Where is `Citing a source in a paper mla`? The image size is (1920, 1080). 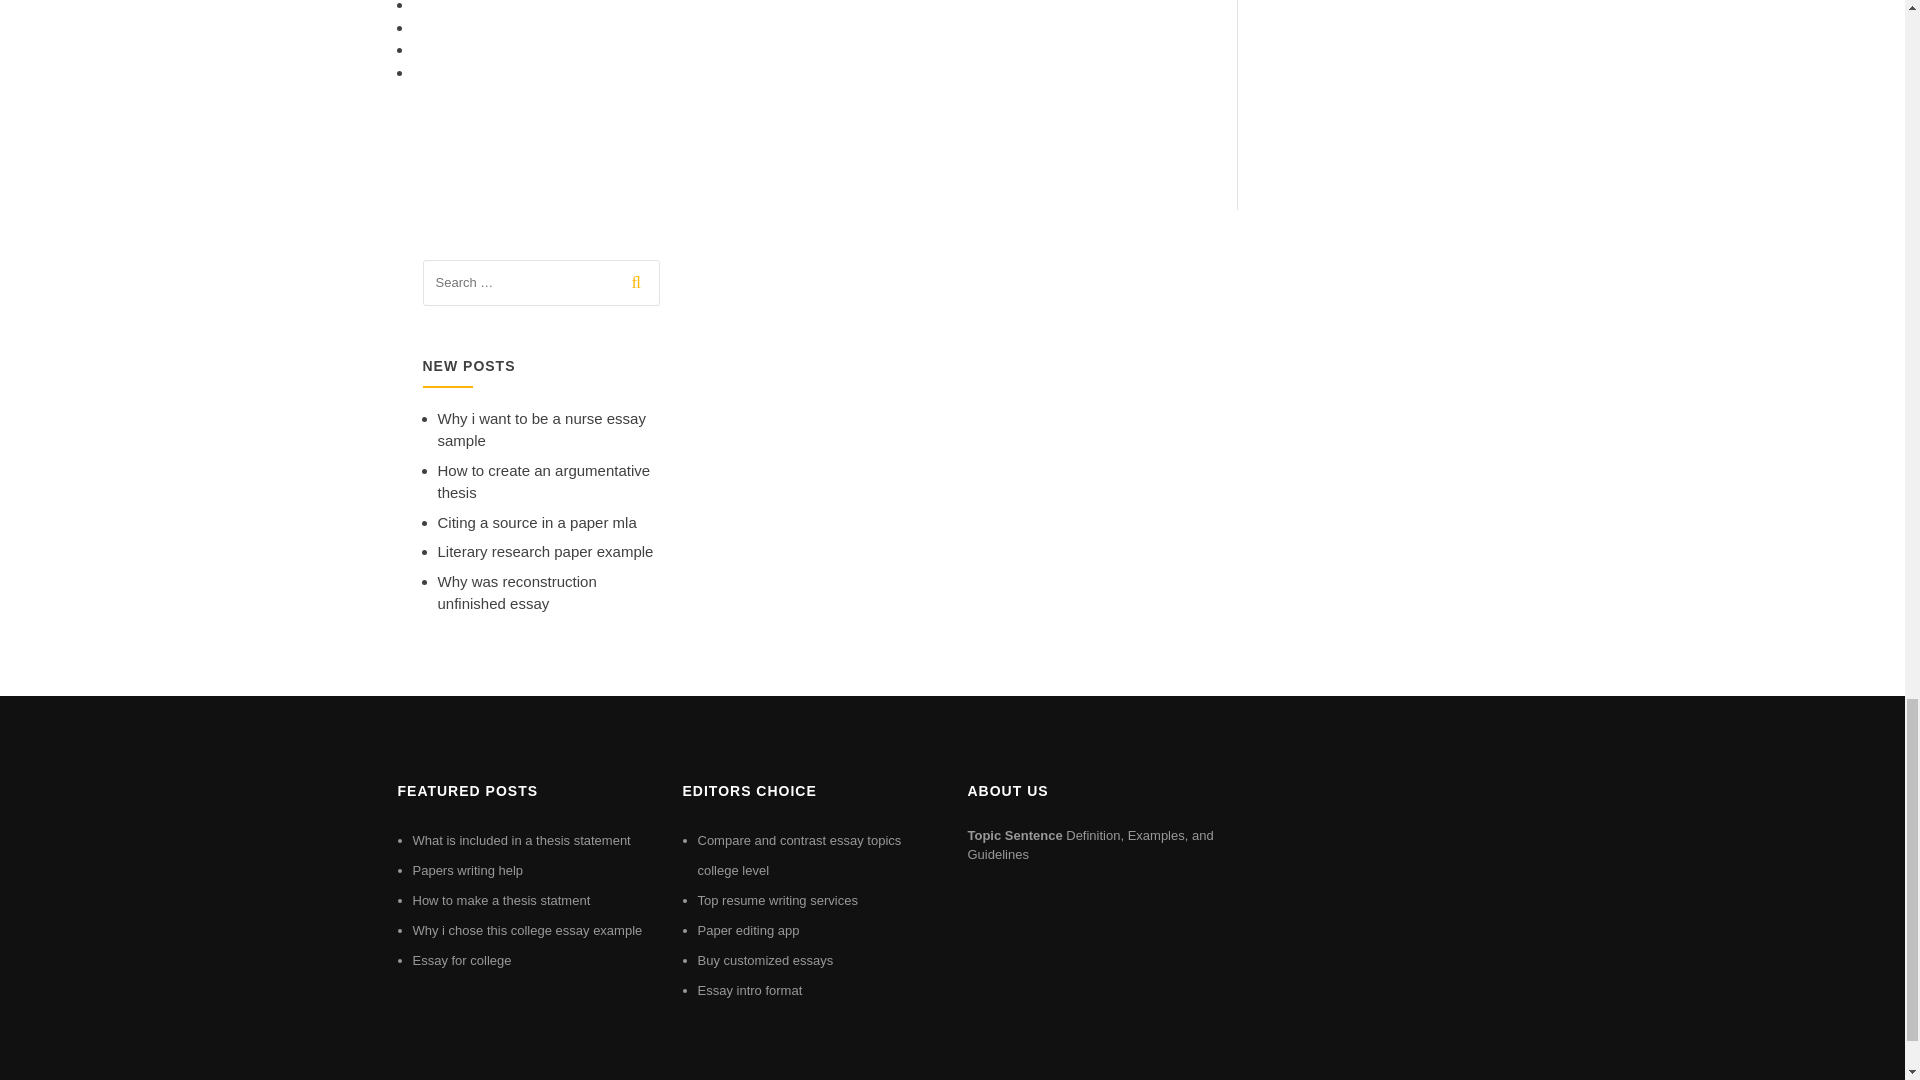
Citing a source in a paper mla is located at coordinates (537, 522).